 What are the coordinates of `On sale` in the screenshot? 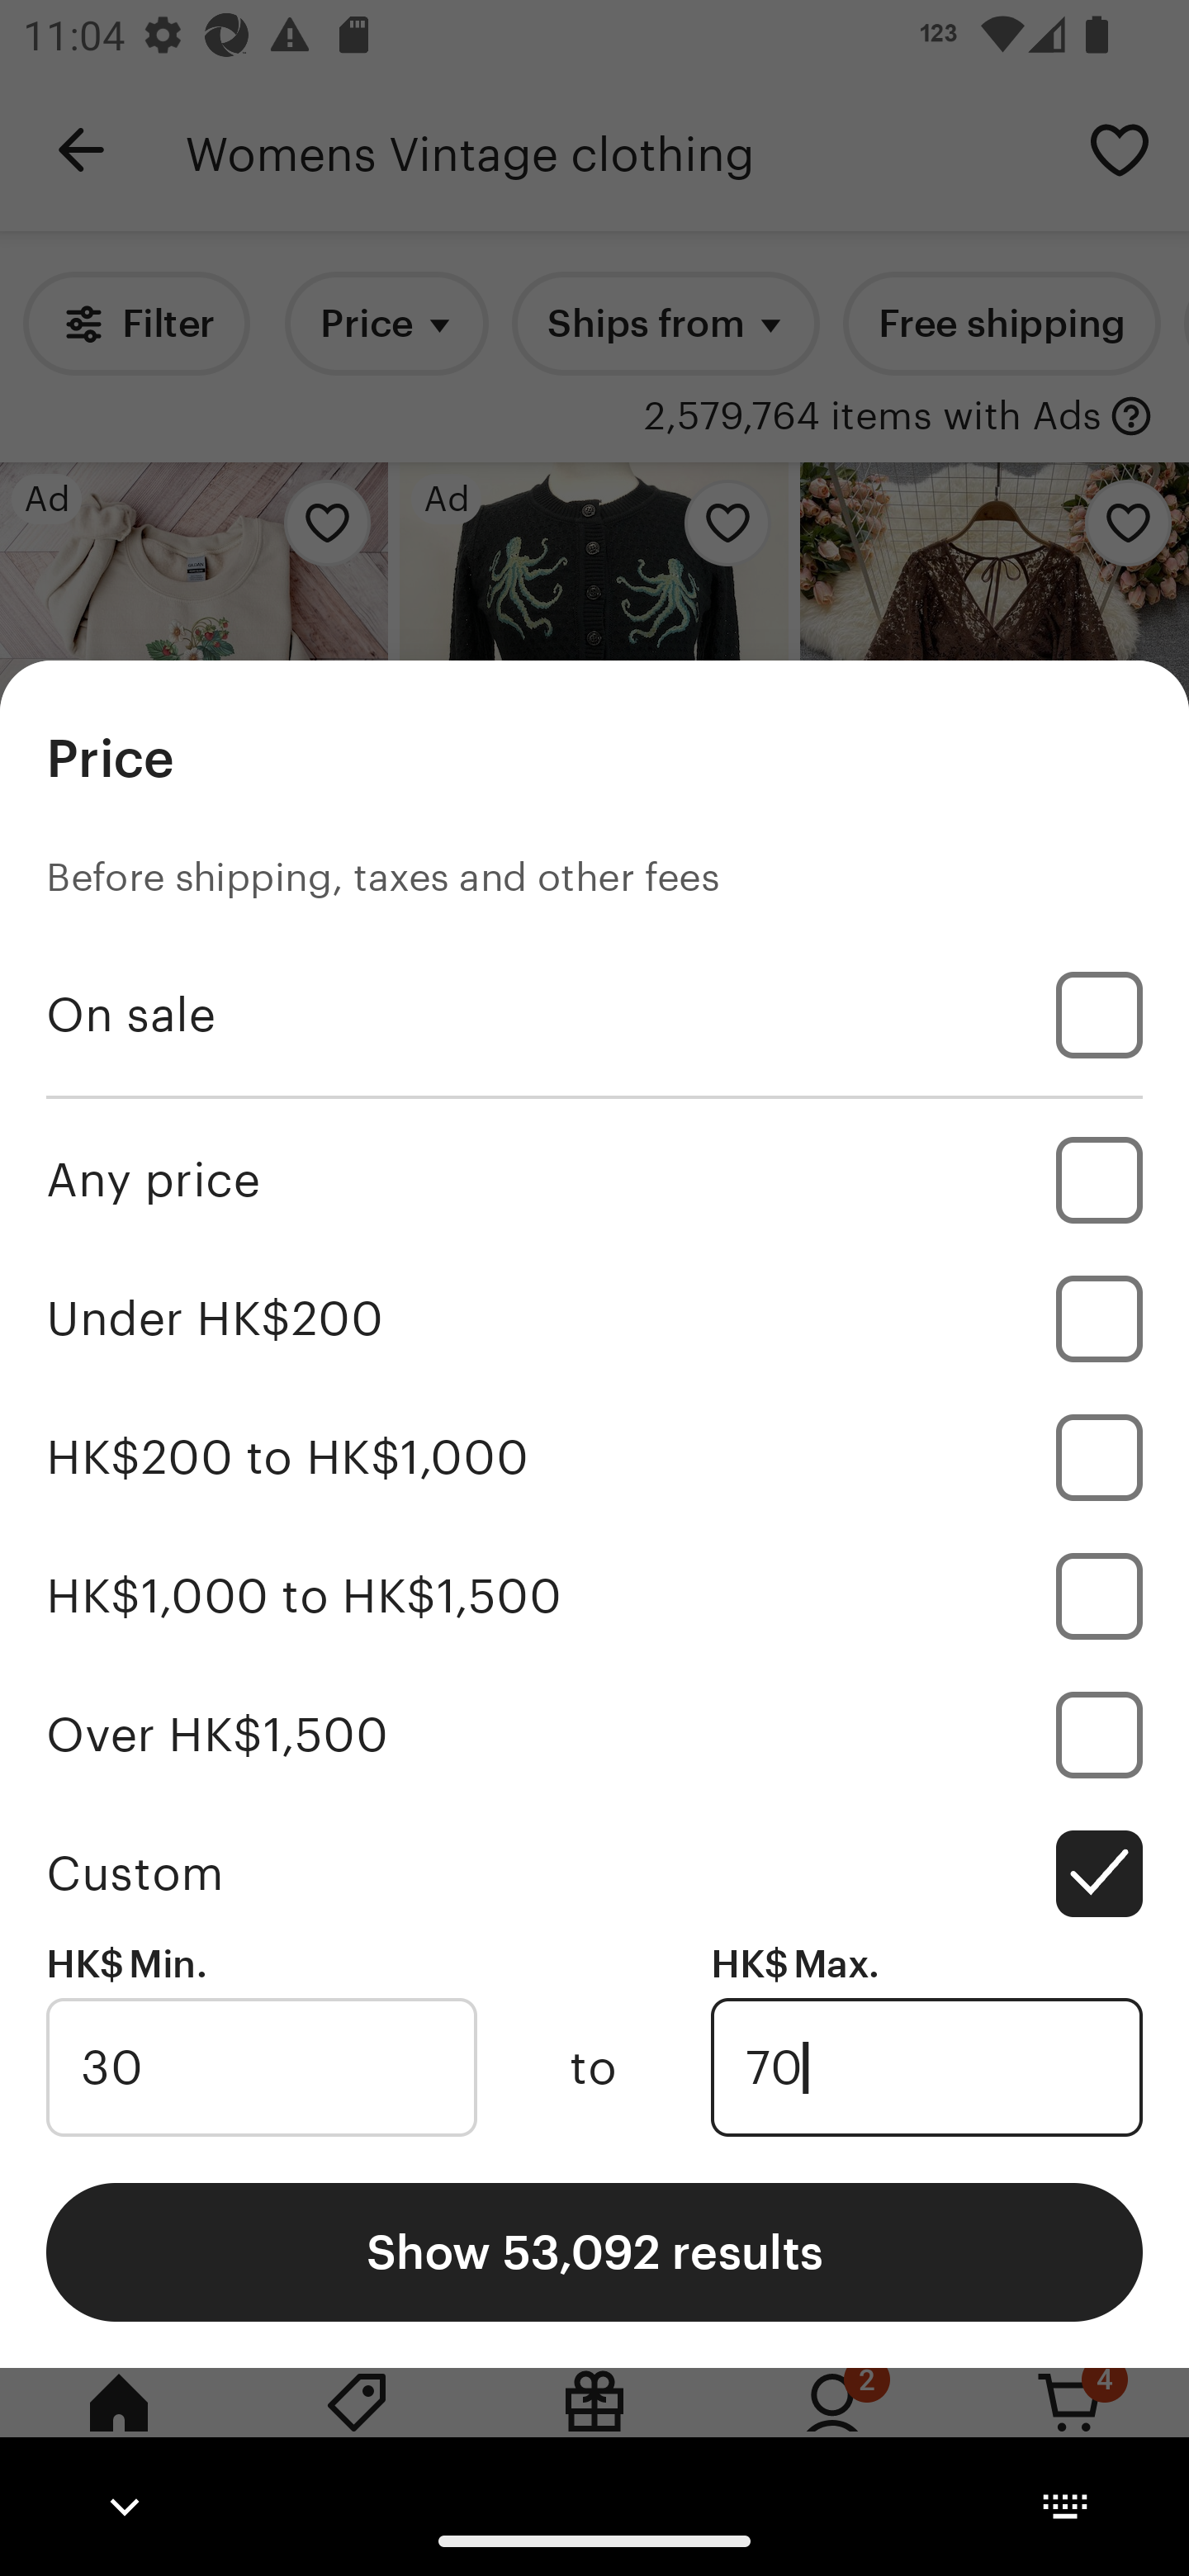 It's located at (594, 1015).